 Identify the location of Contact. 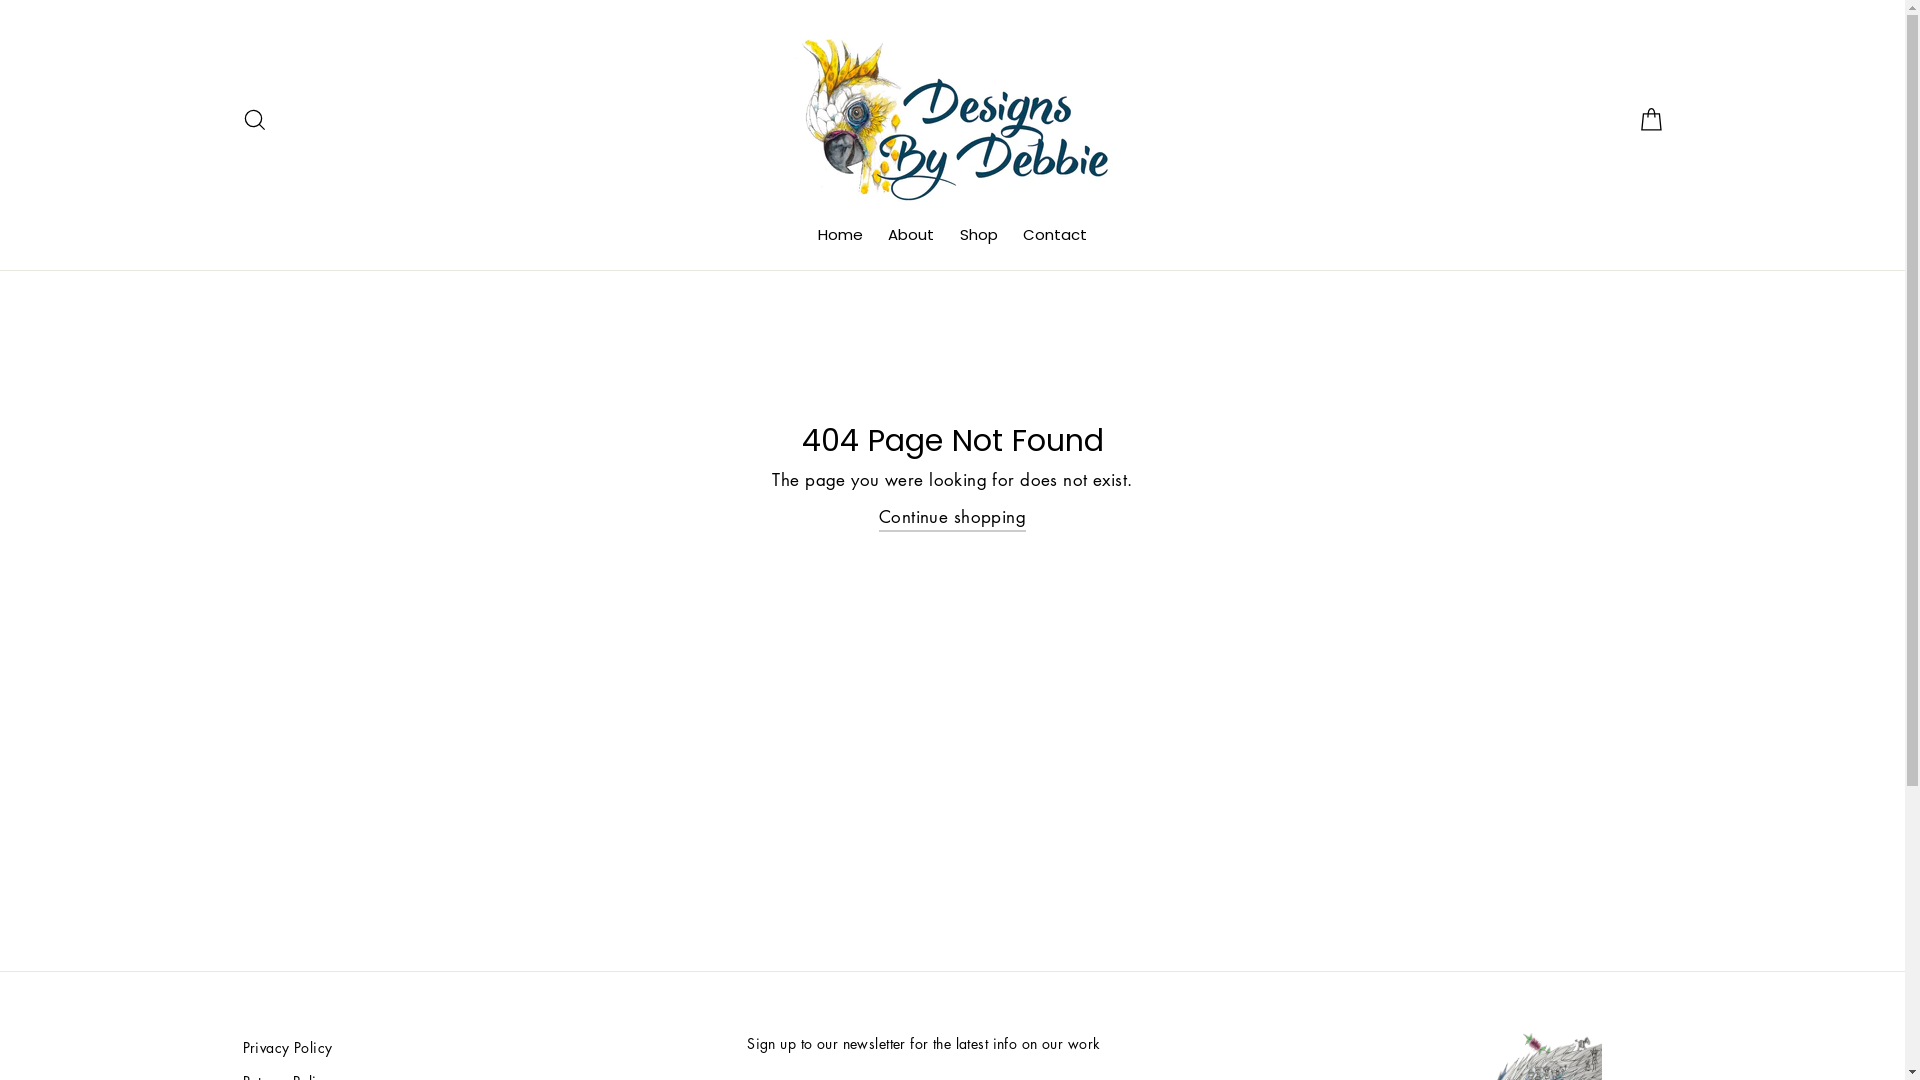
(1055, 235).